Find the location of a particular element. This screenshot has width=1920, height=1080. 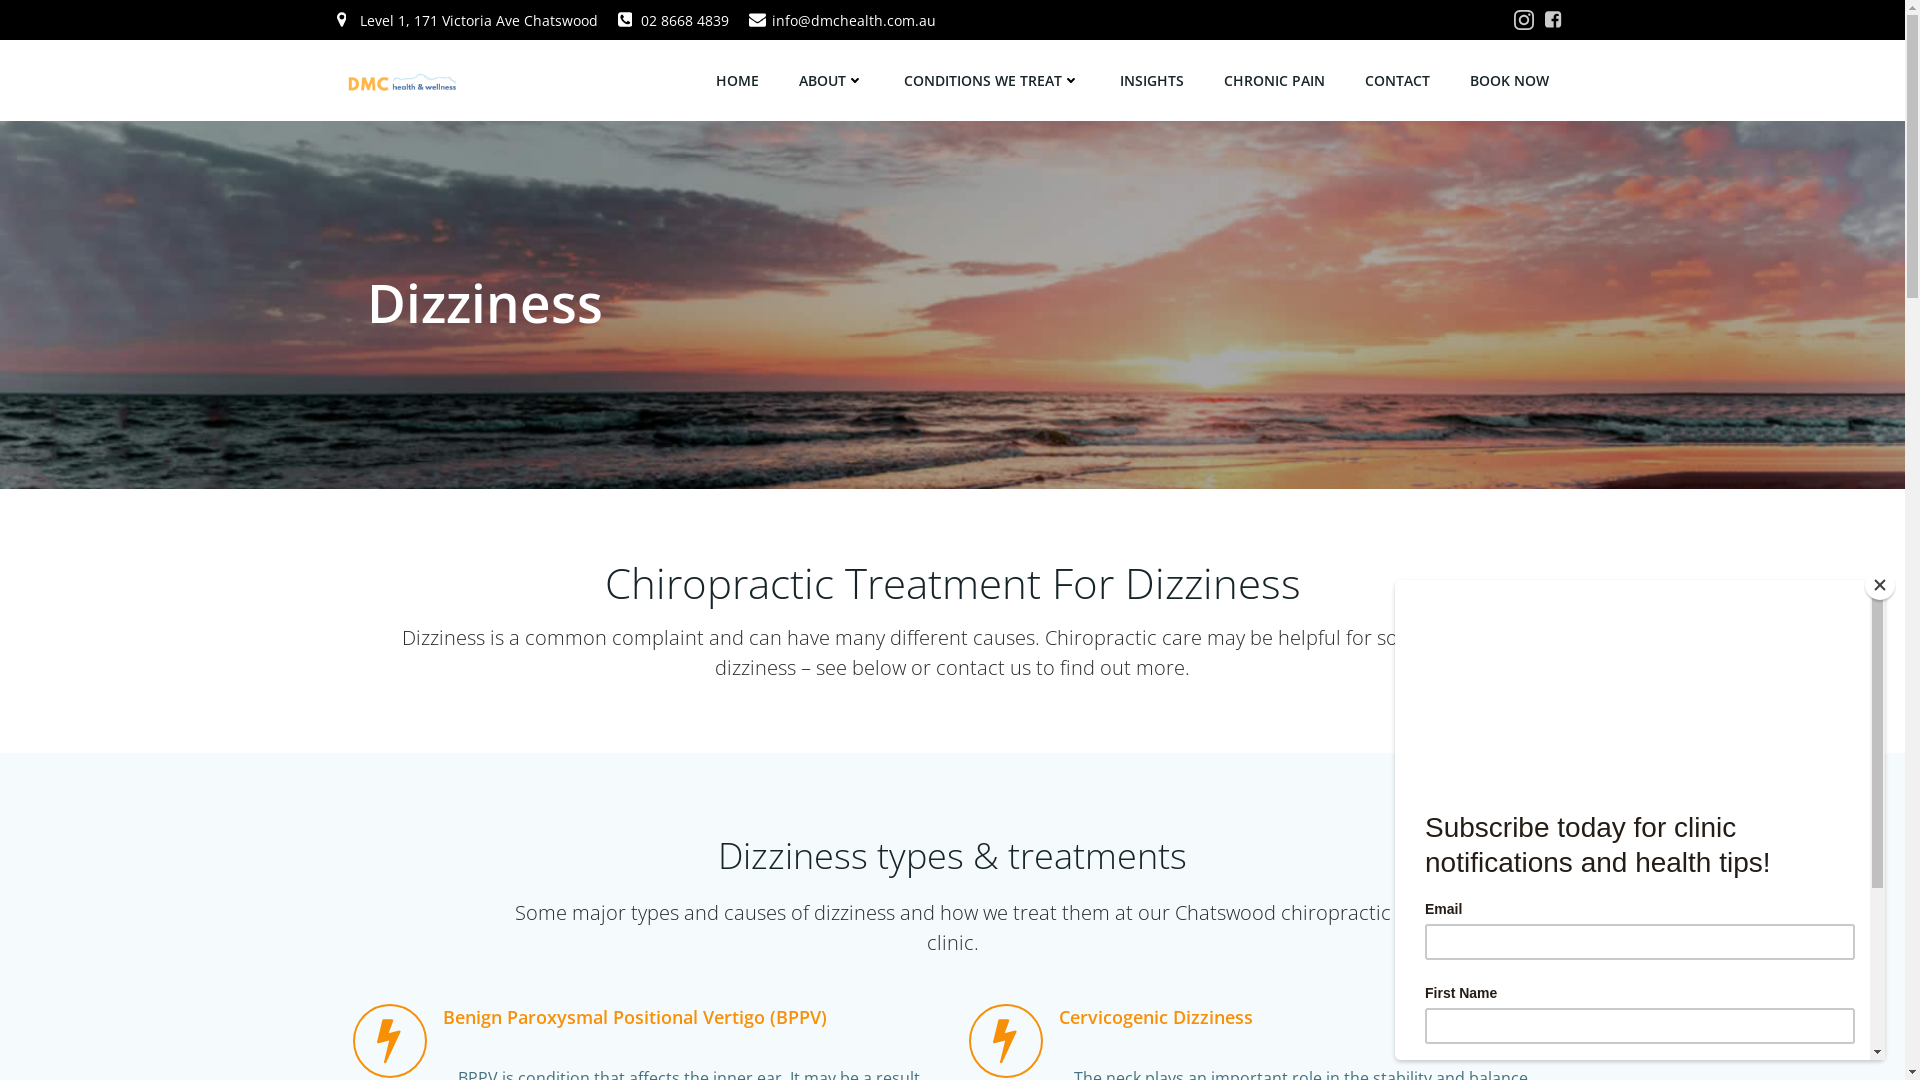

02 8668 4839 is located at coordinates (674, 20).